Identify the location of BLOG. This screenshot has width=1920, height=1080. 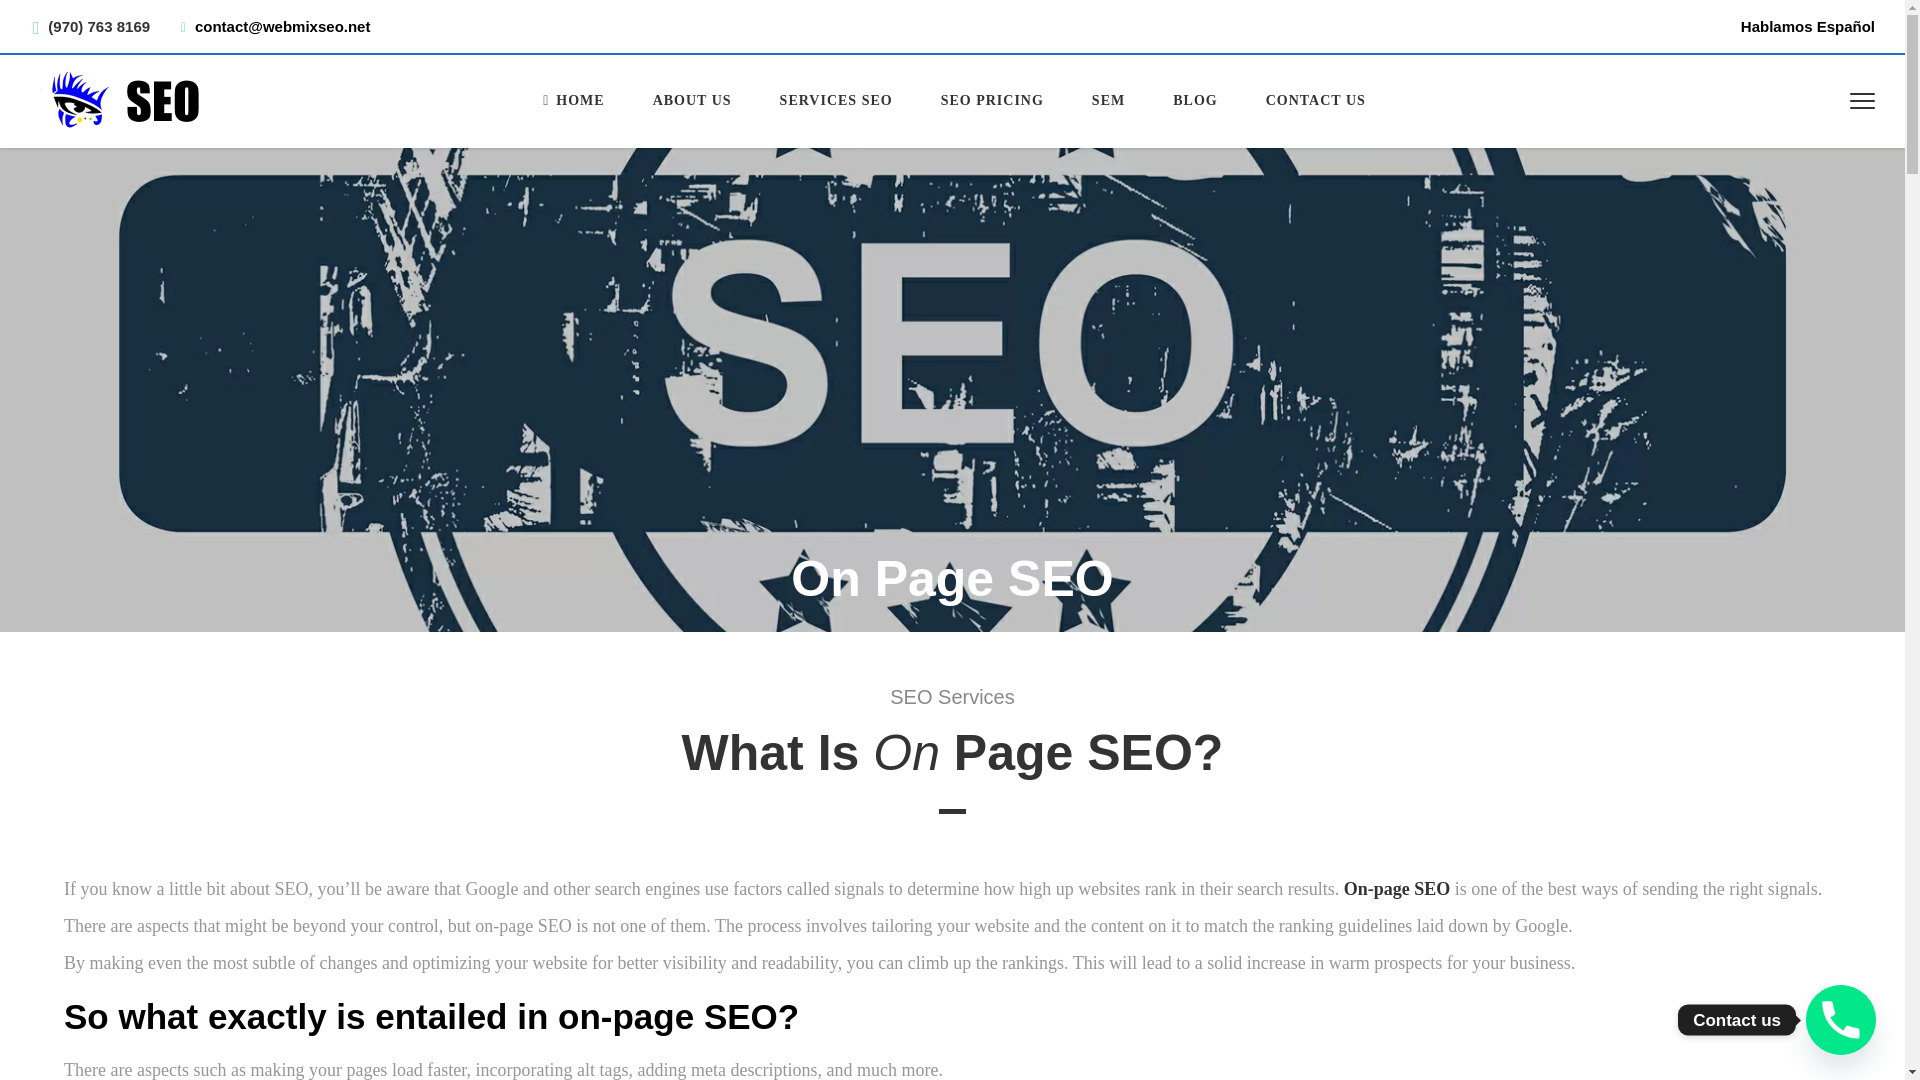
(1194, 100).